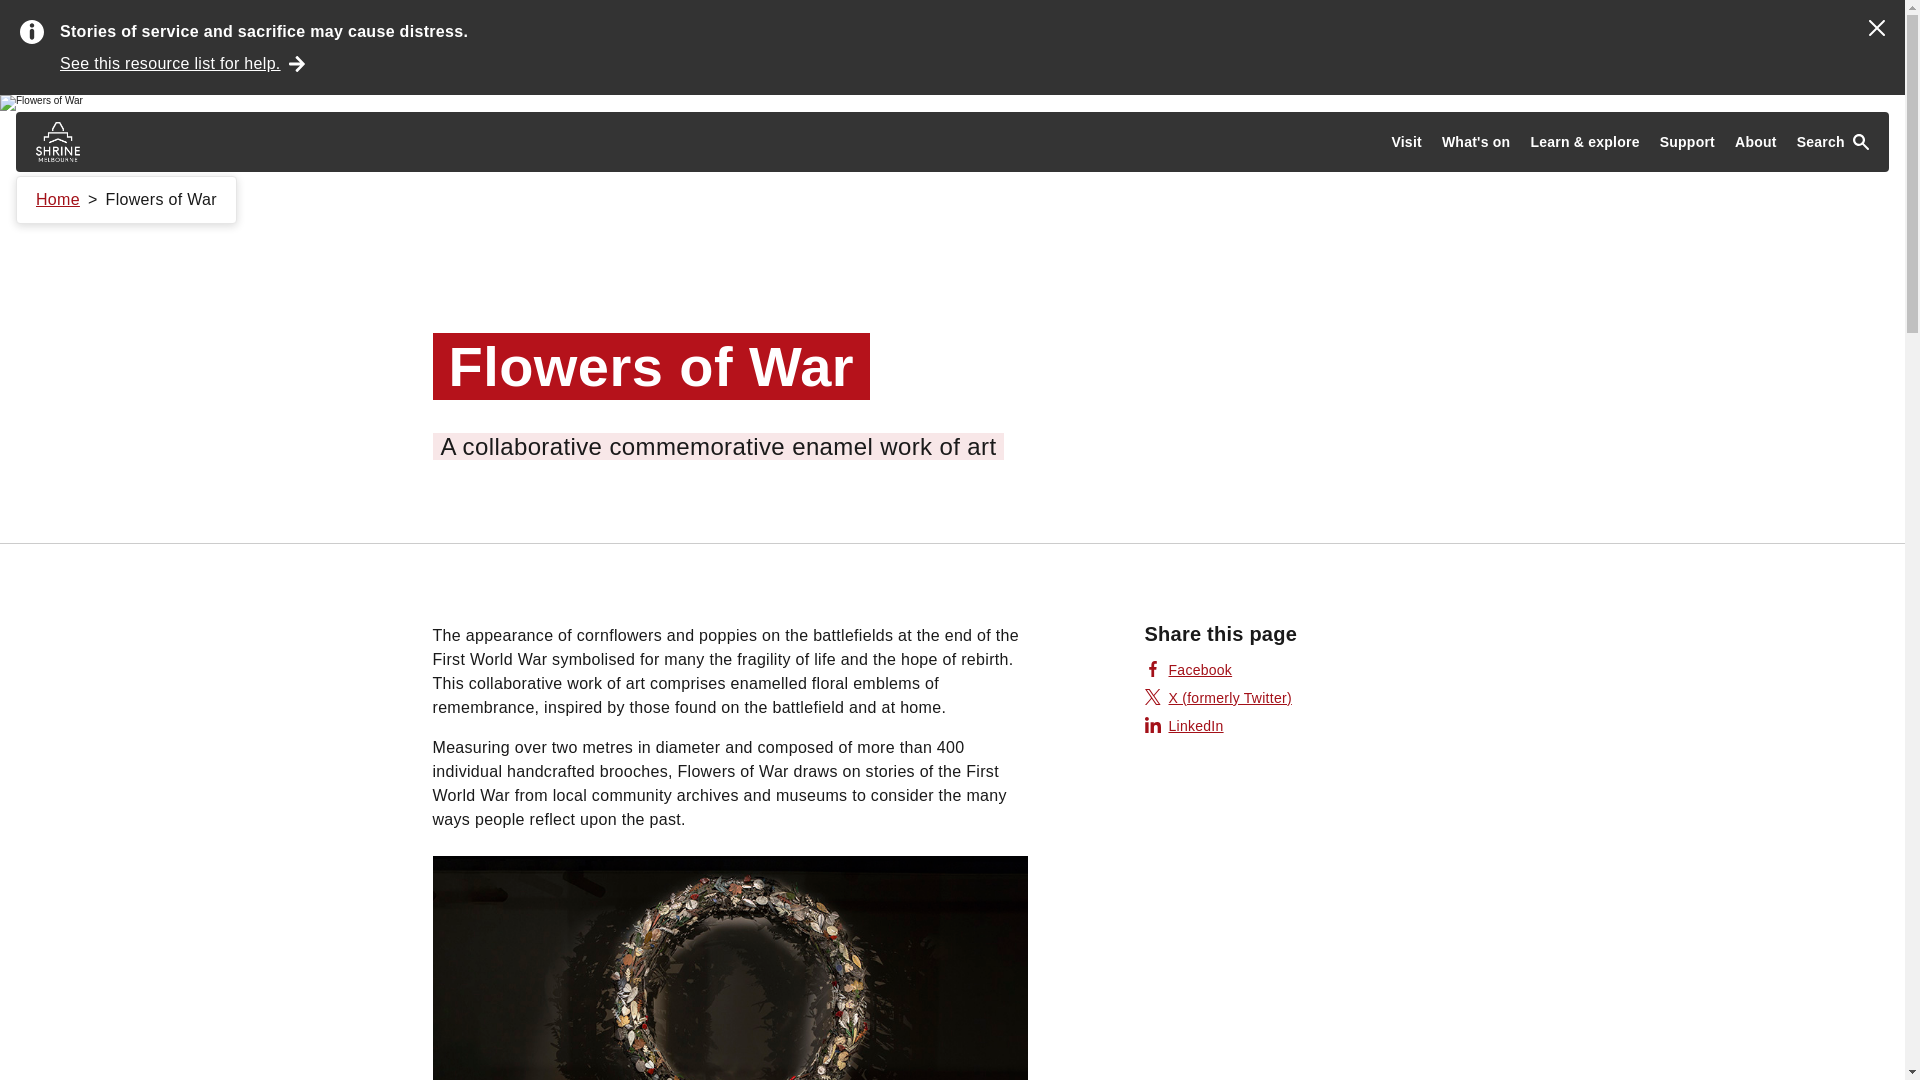 The image size is (1920, 1080). I want to click on Home, so click(58, 200).